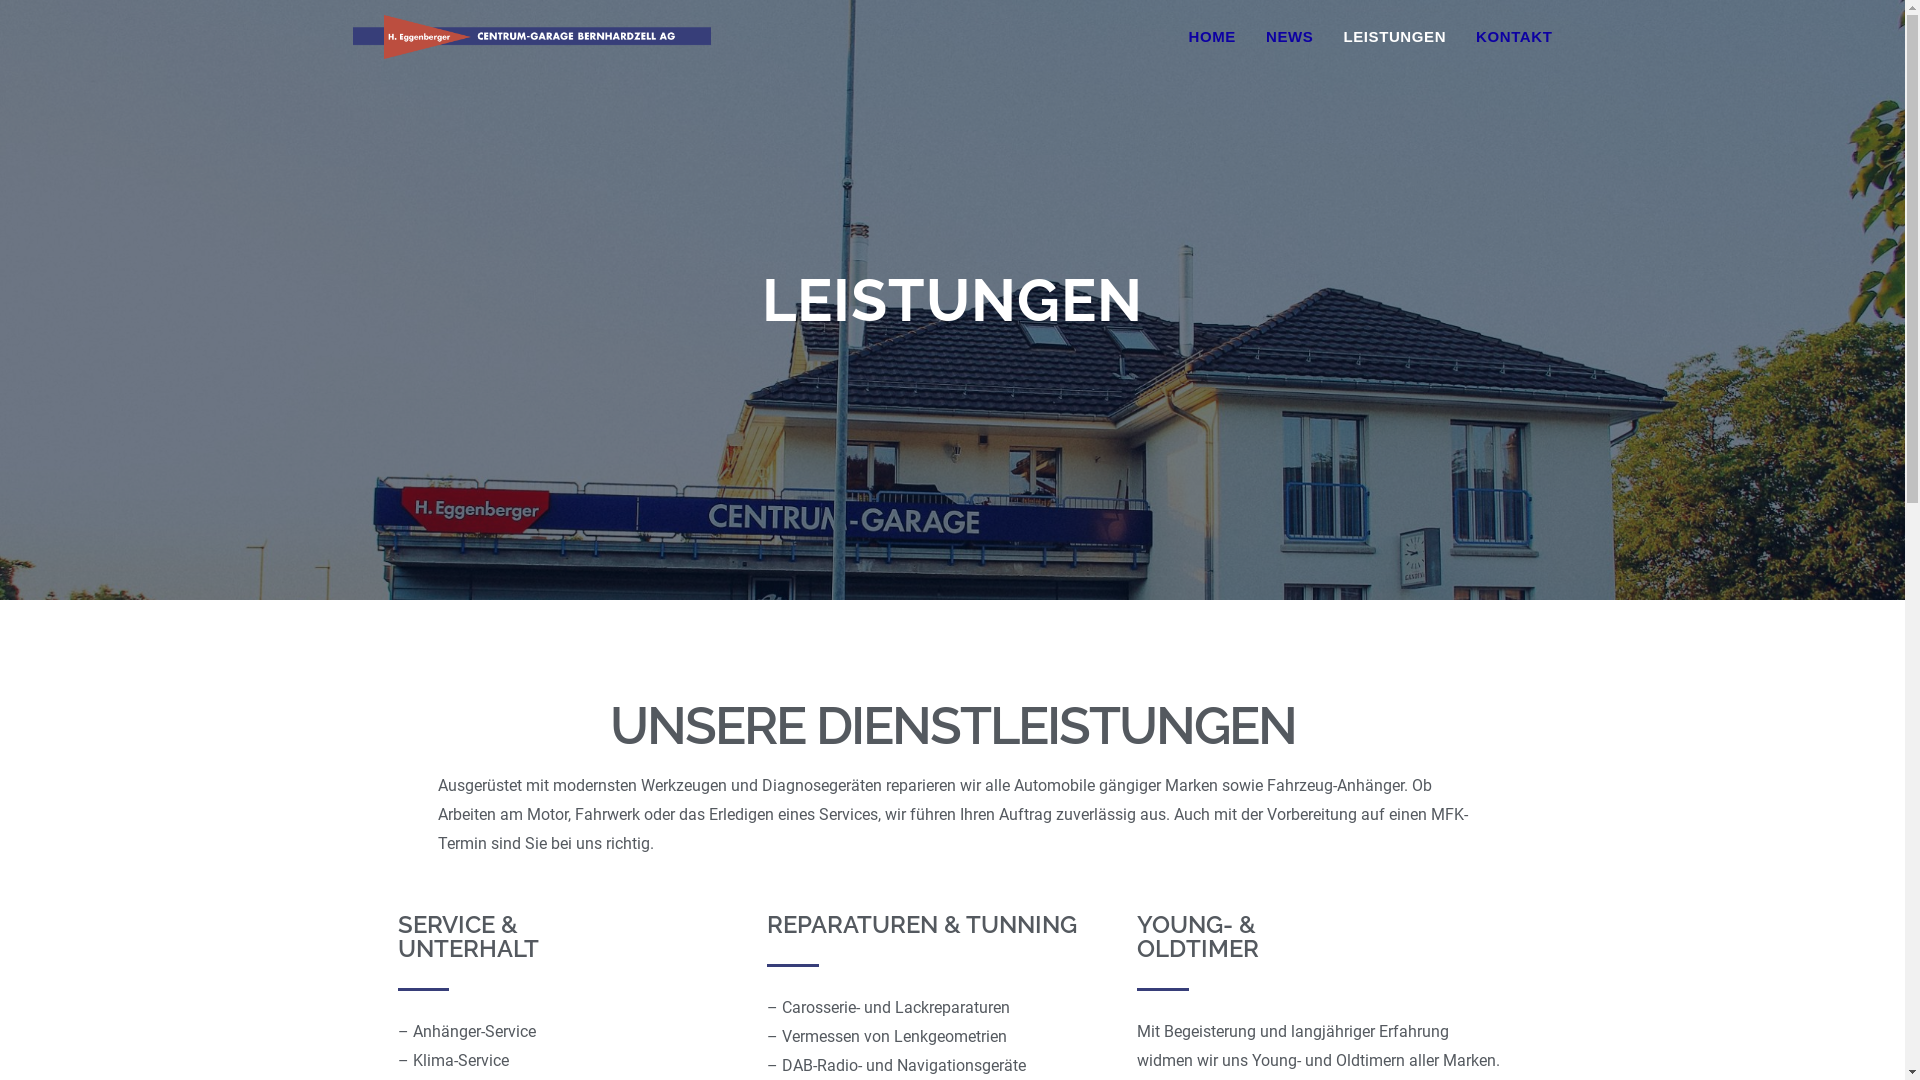 Image resolution: width=1920 pixels, height=1080 pixels. What do you see at coordinates (1514, 37) in the screenshot?
I see `KONTAKT` at bounding box center [1514, 37].